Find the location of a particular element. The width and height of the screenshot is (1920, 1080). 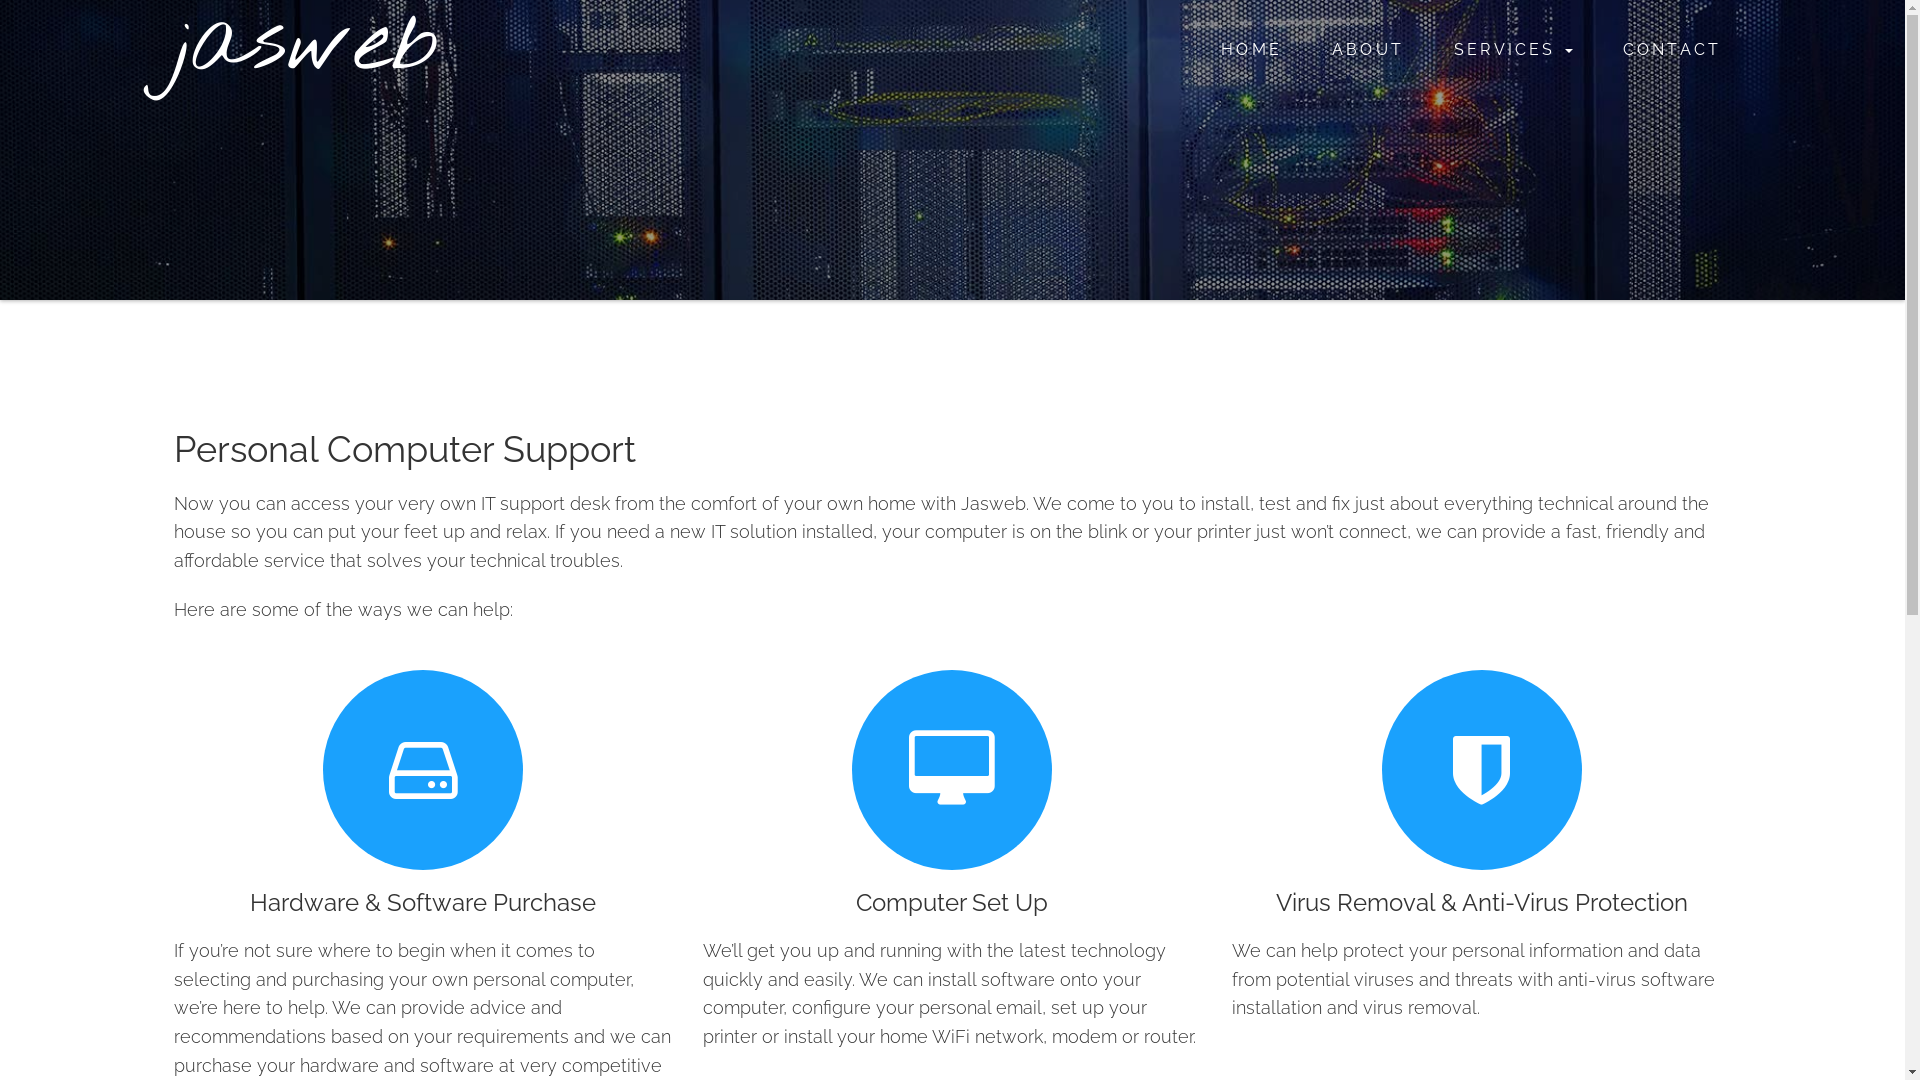

jasweb is located at coordinates (306, 45).